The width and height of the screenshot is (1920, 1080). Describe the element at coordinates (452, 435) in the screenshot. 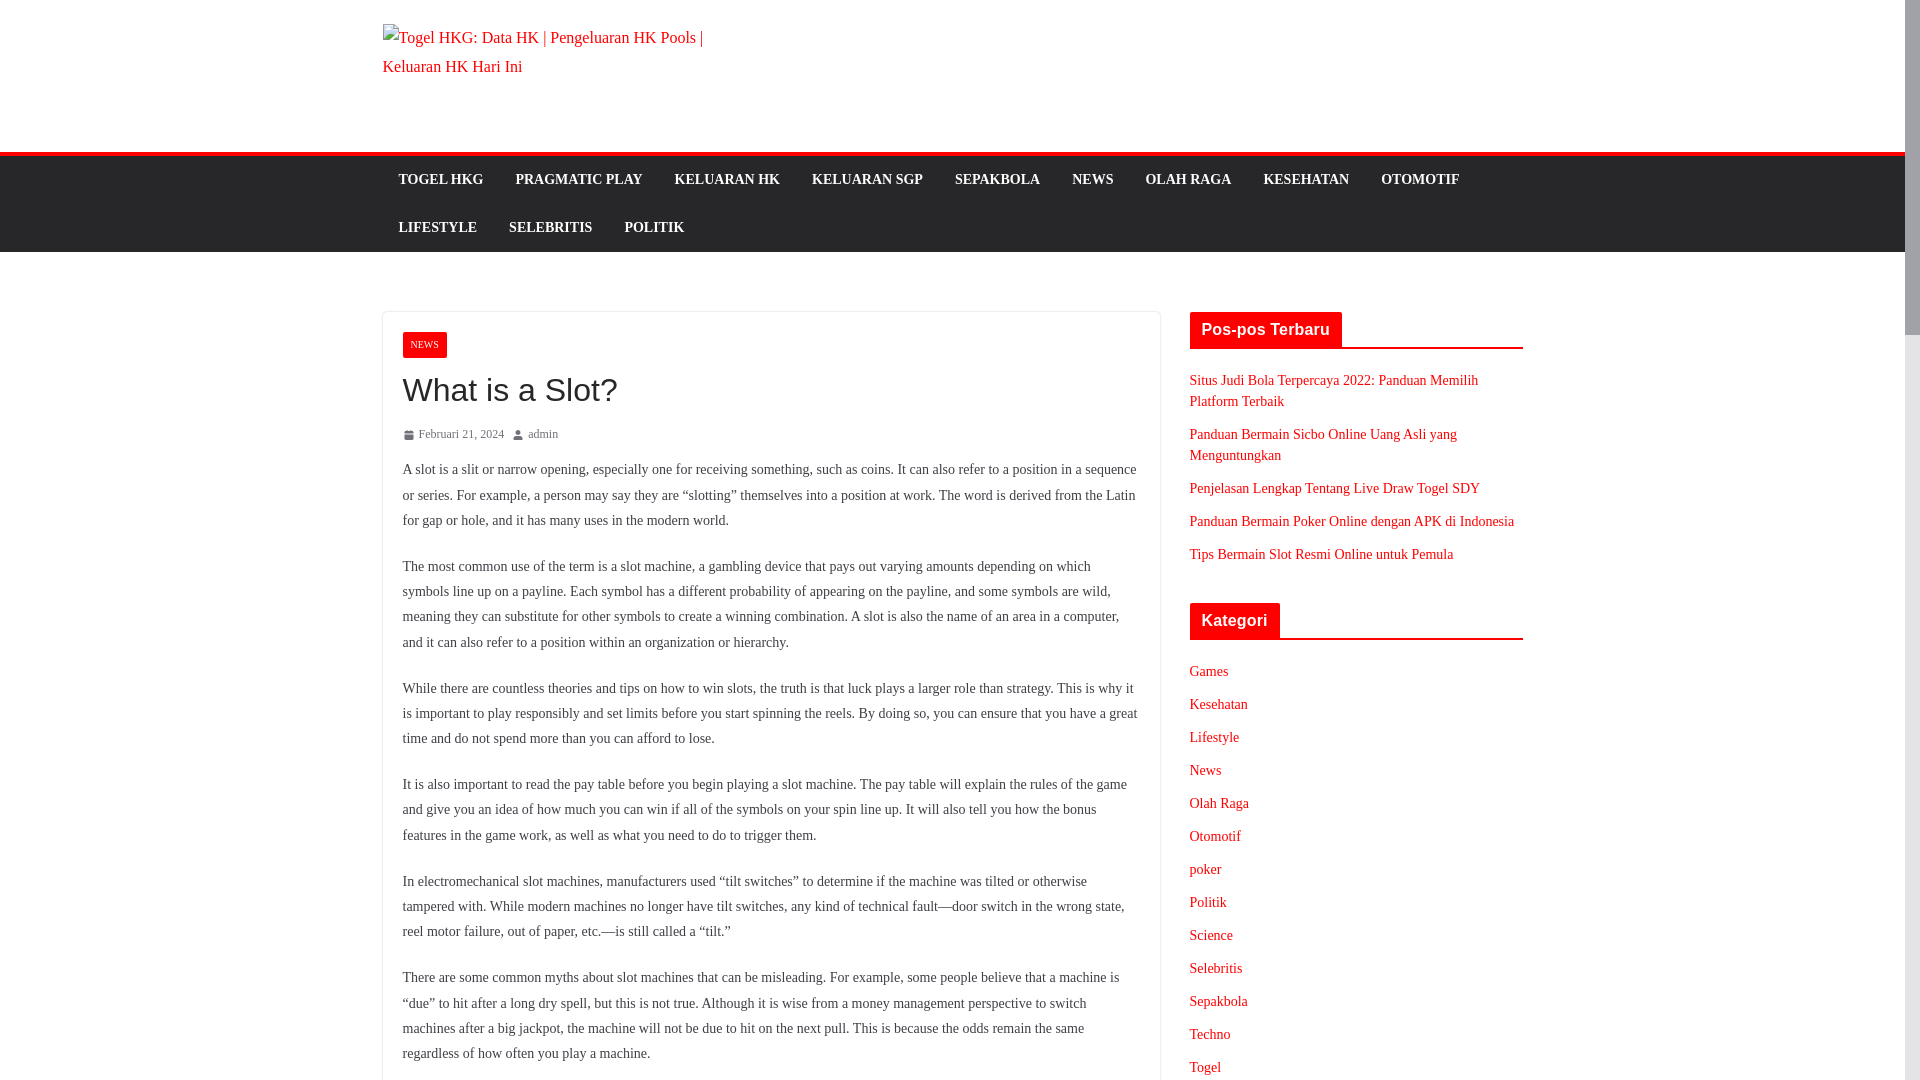

I see `Februari 21, 2024` at that location.